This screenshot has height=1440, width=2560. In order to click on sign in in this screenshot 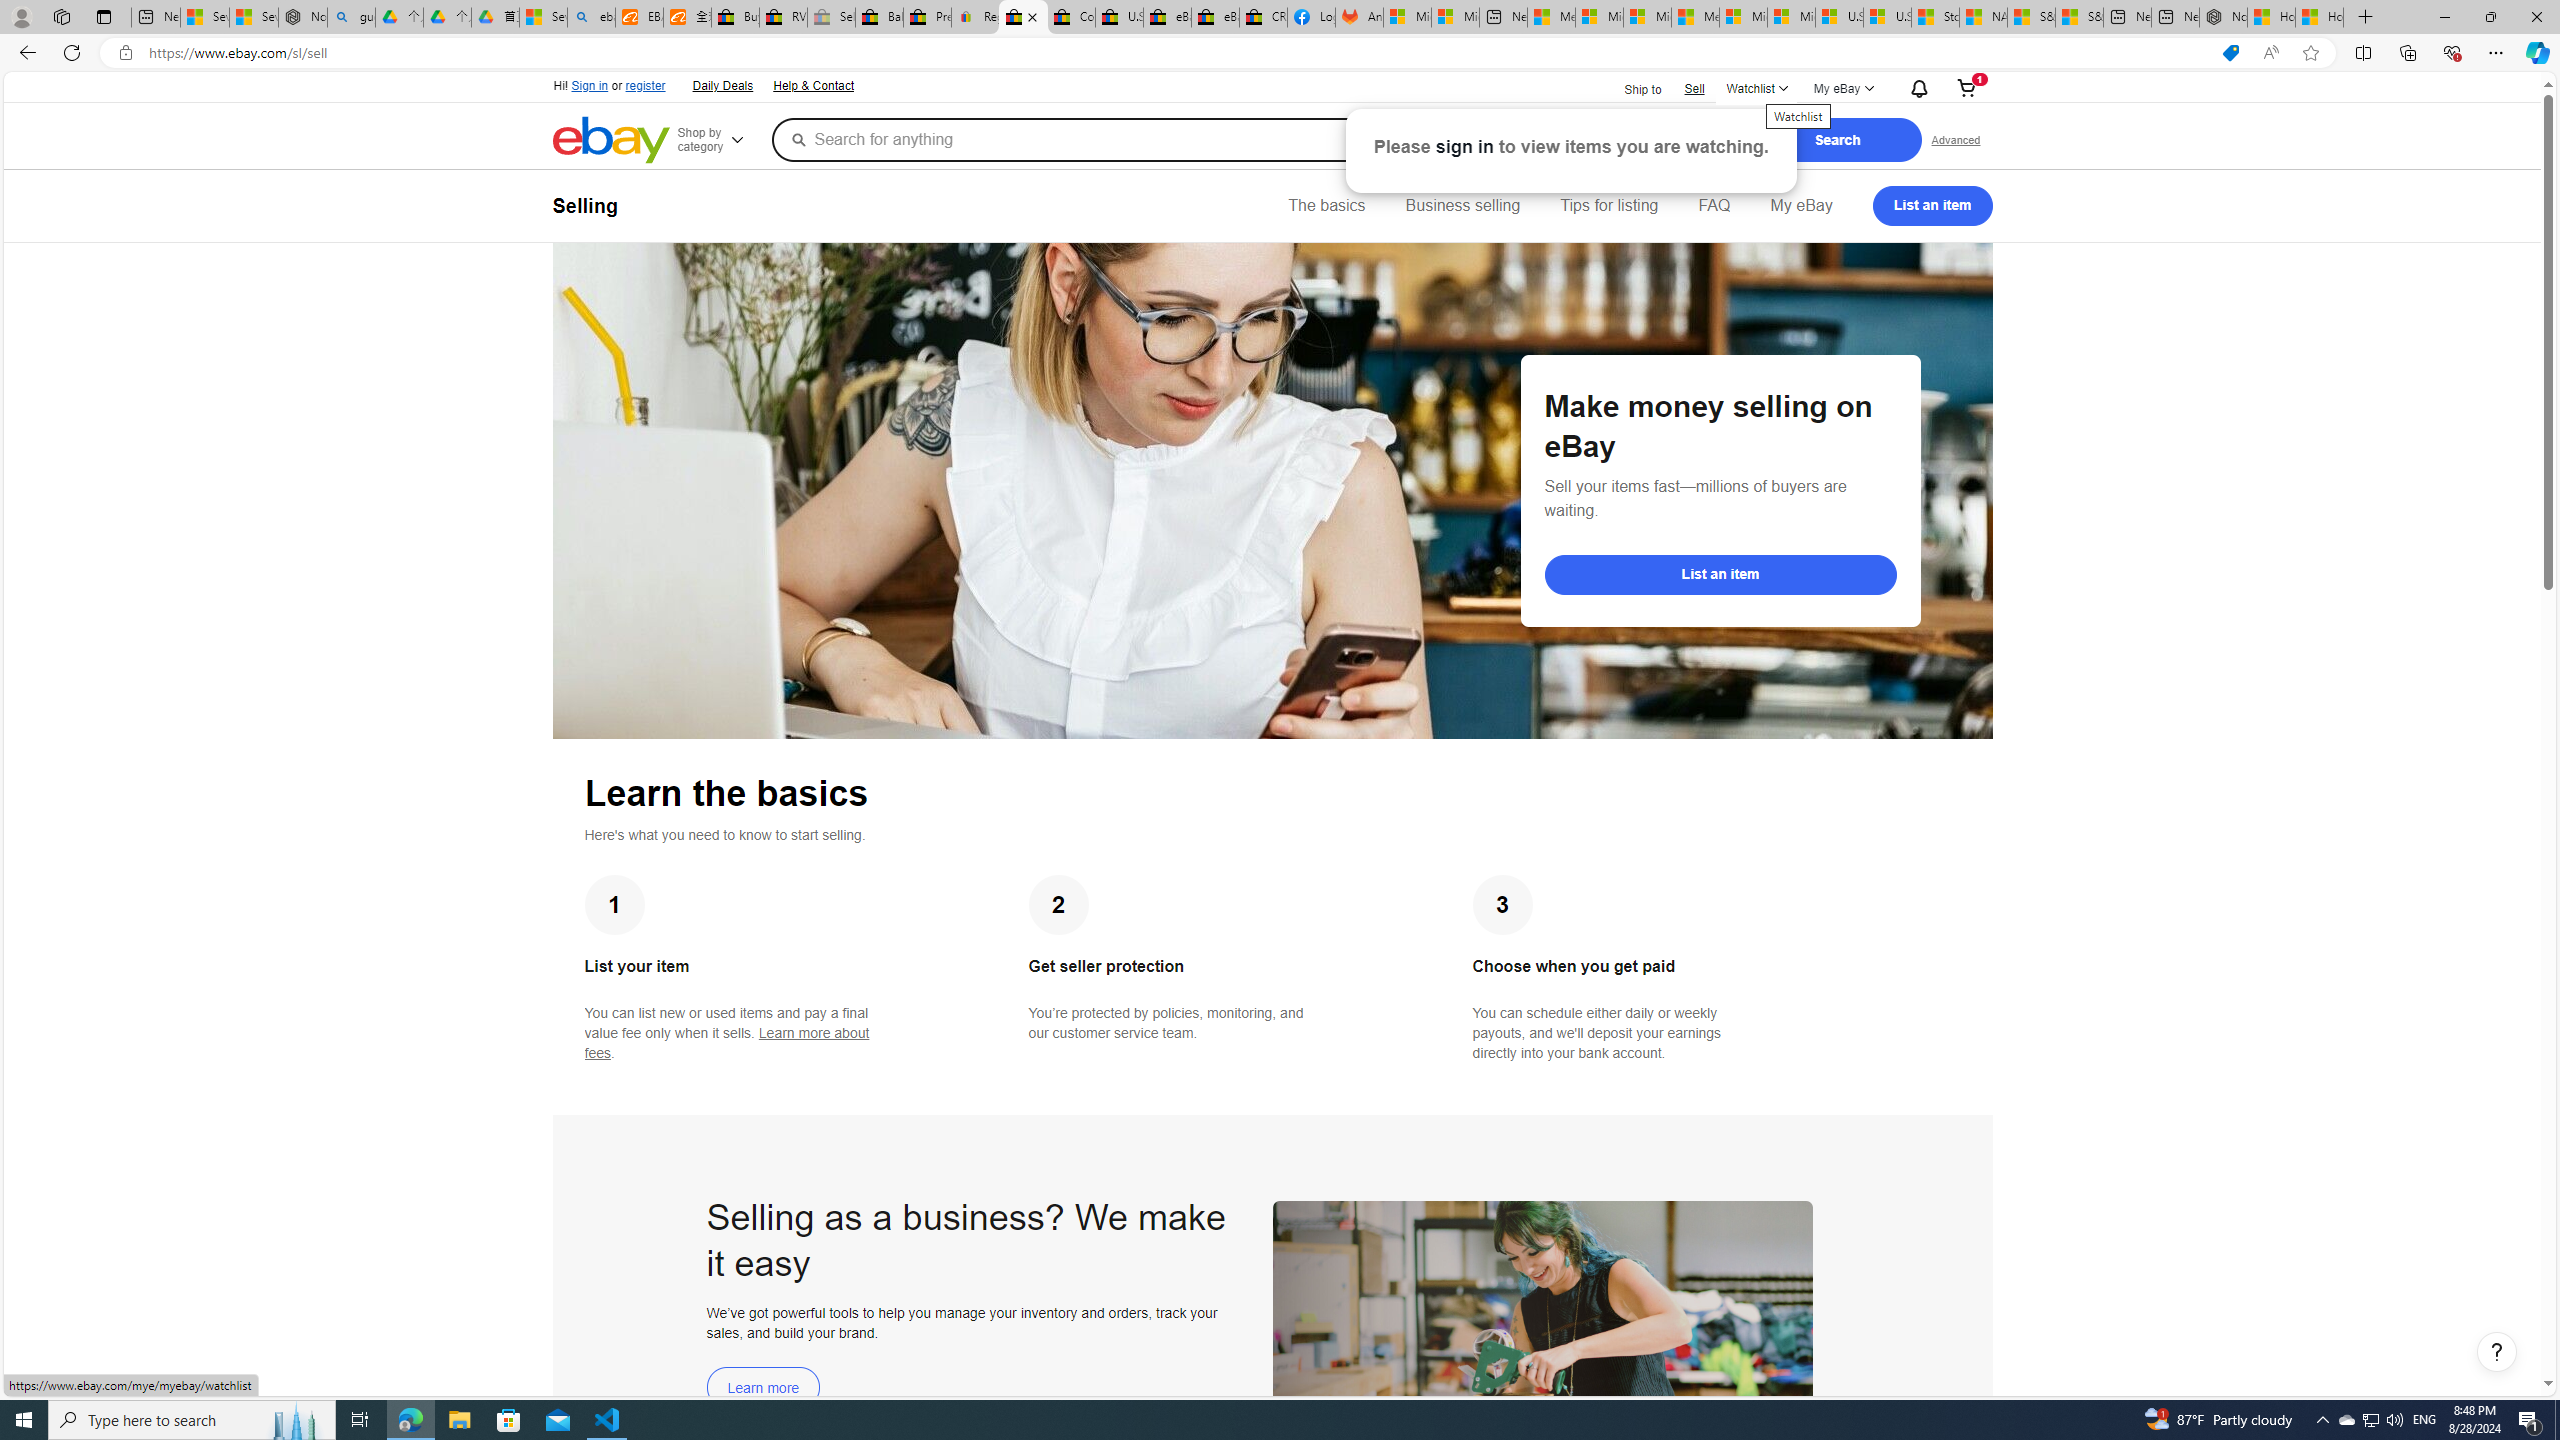, I will do `click(1466, 146)`.